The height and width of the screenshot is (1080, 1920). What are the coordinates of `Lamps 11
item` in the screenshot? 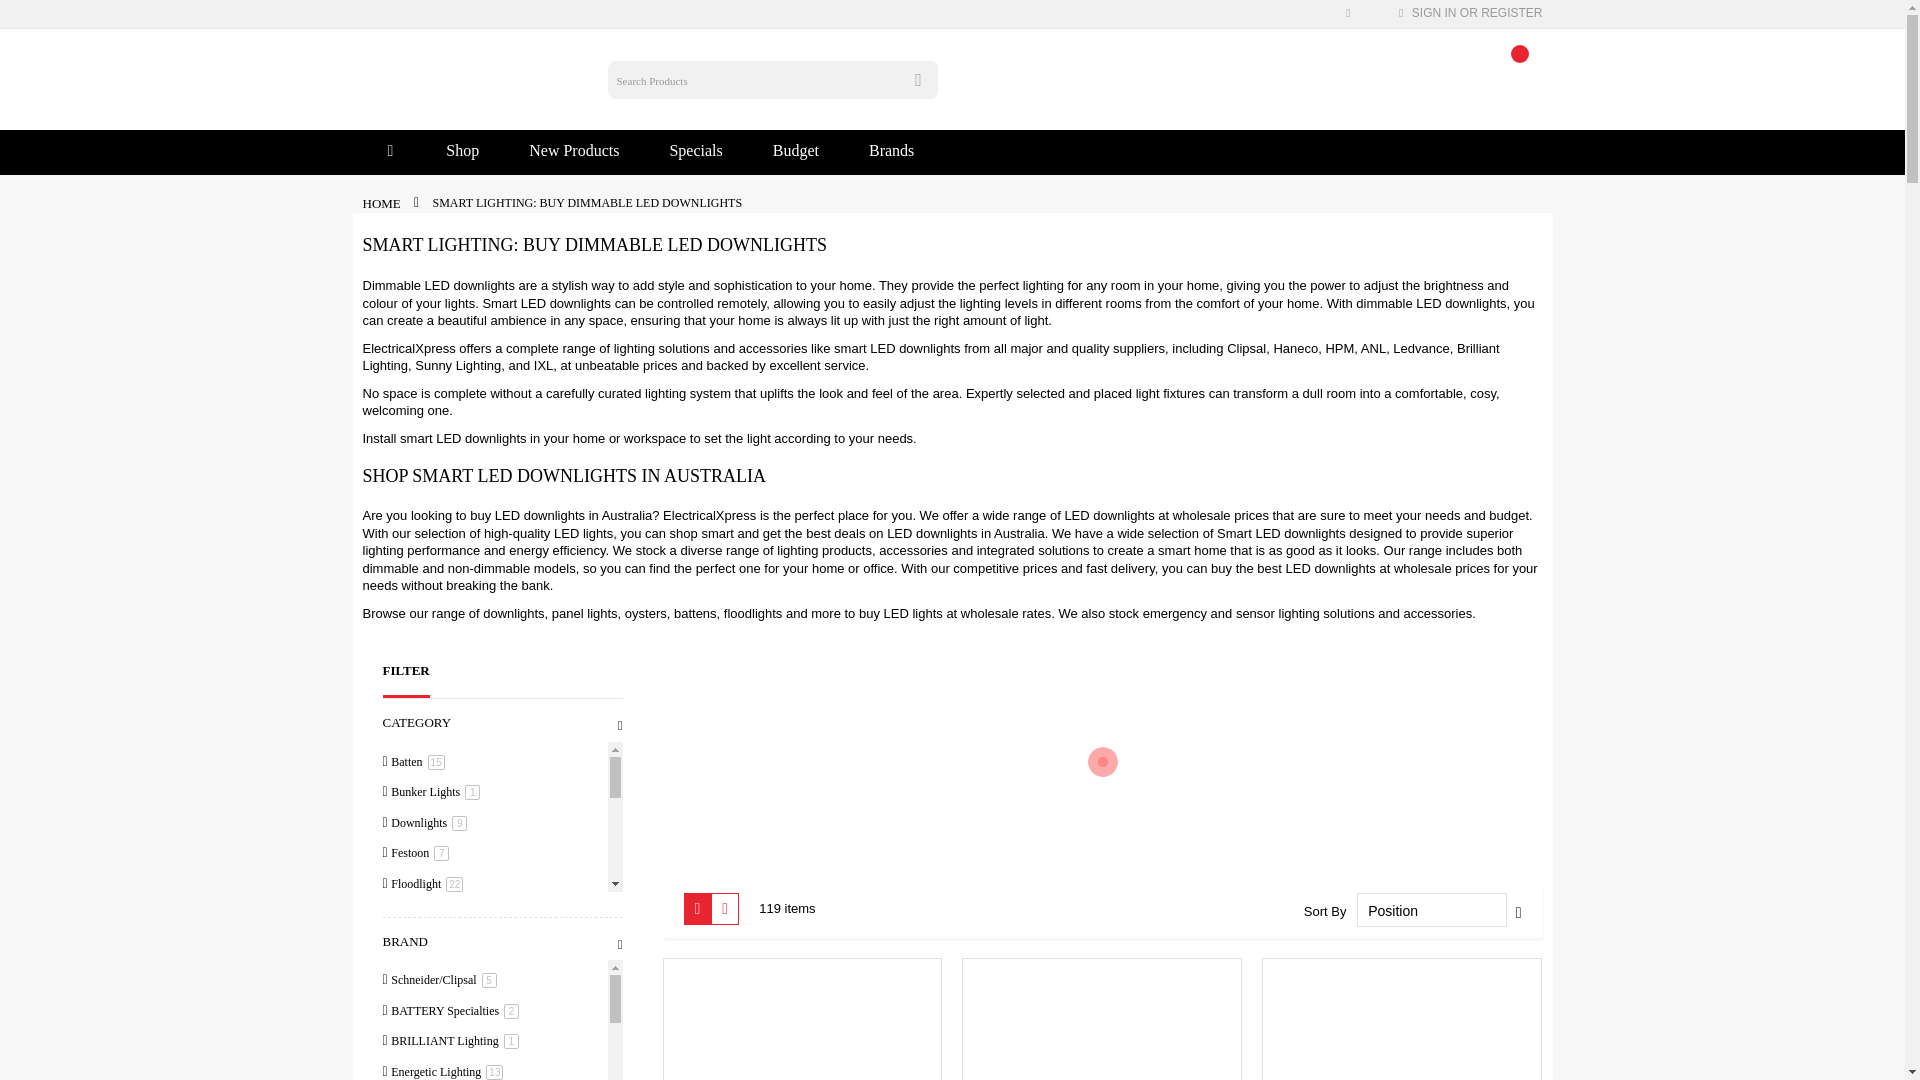 It's located at (420, 1006).